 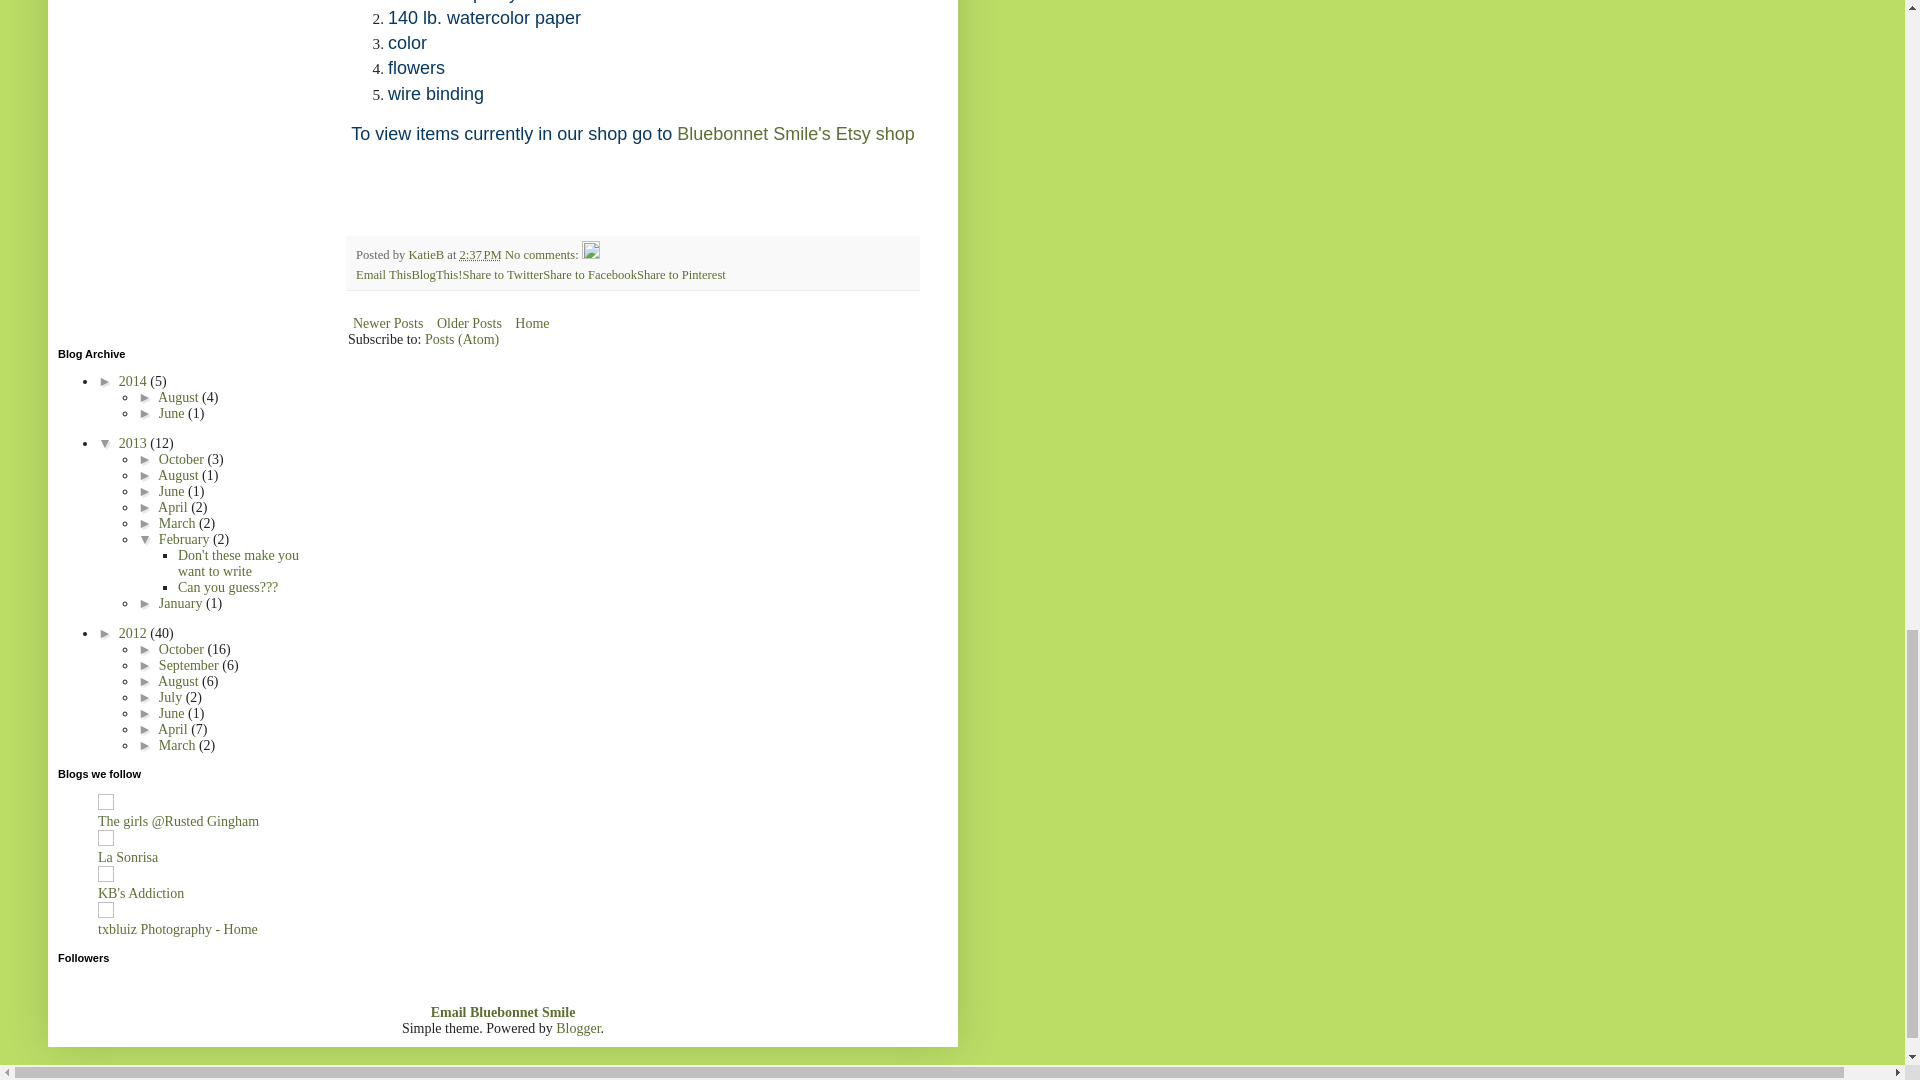 What do you see at coordinates (135, 380) in the screenshot?
I see `2014` at bounding box center [135, 380].